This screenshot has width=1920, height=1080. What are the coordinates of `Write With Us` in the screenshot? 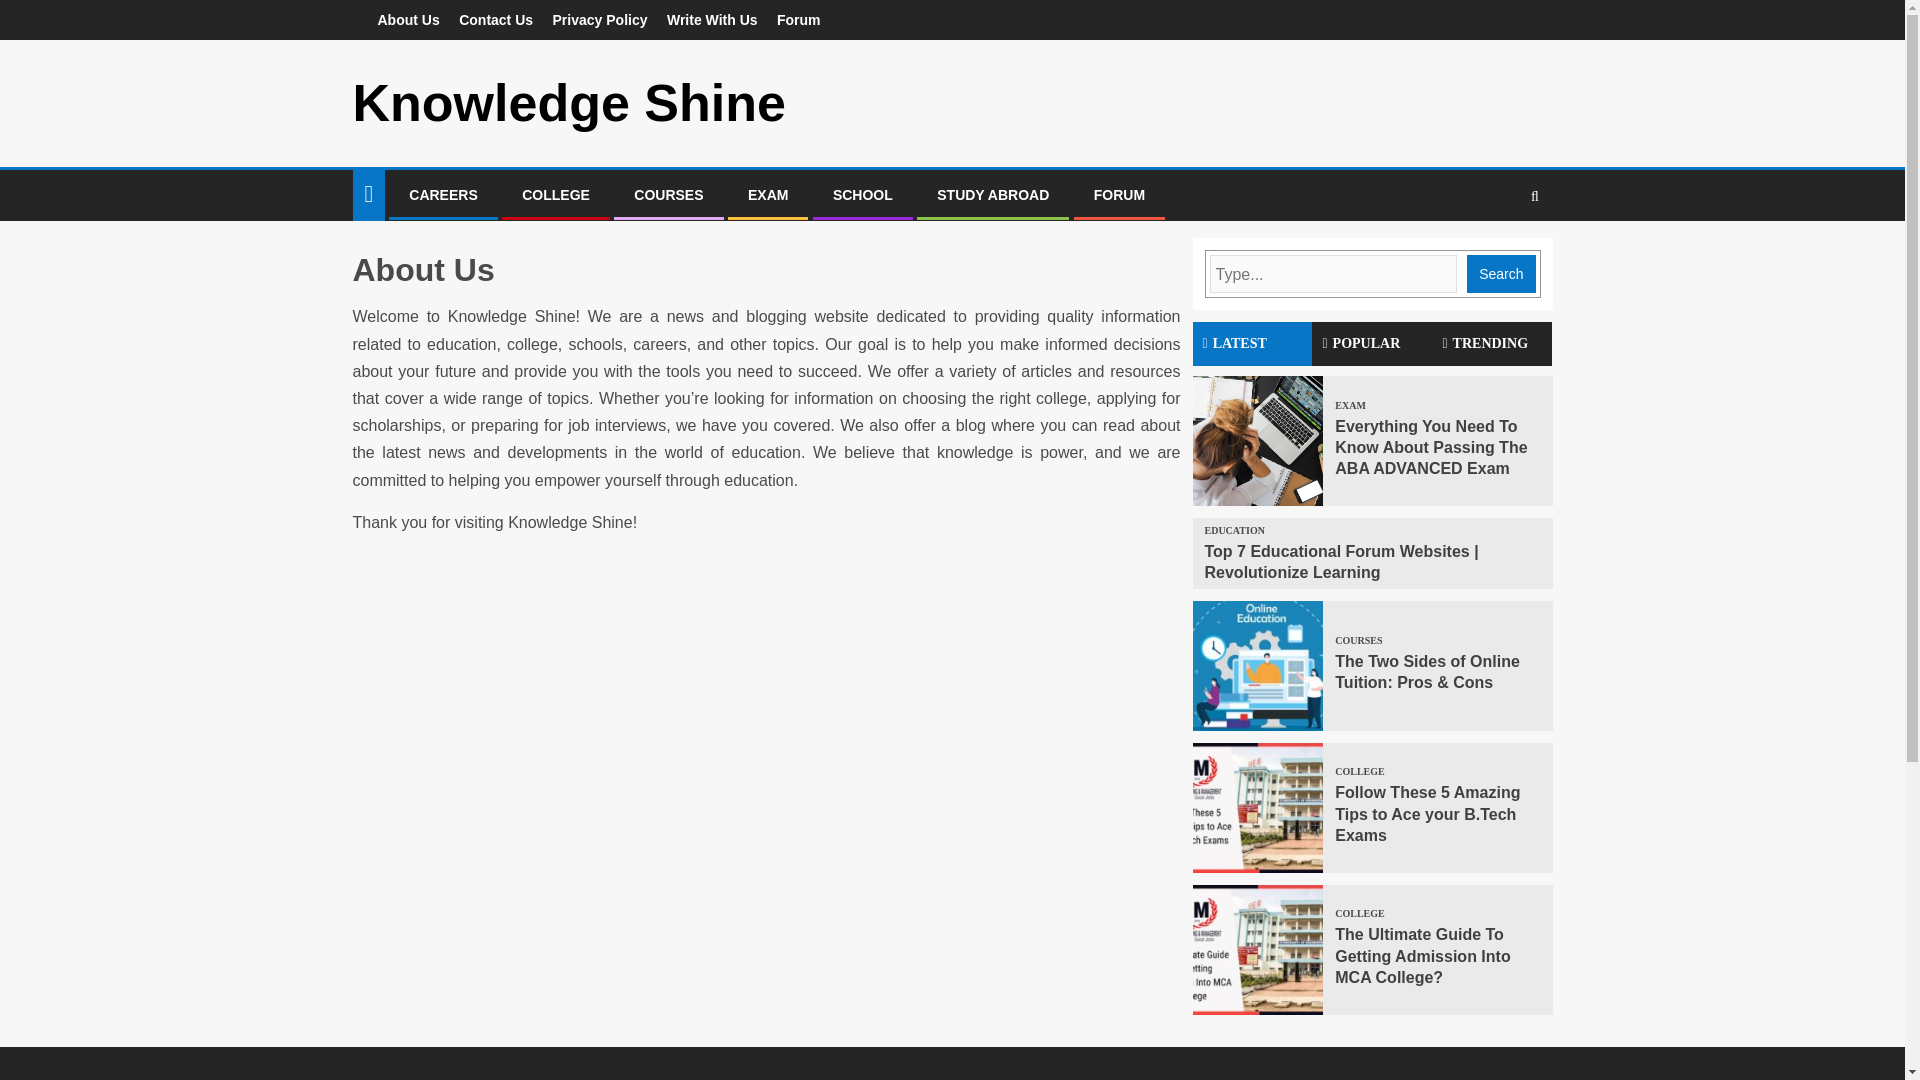 It's located at (712, 20).